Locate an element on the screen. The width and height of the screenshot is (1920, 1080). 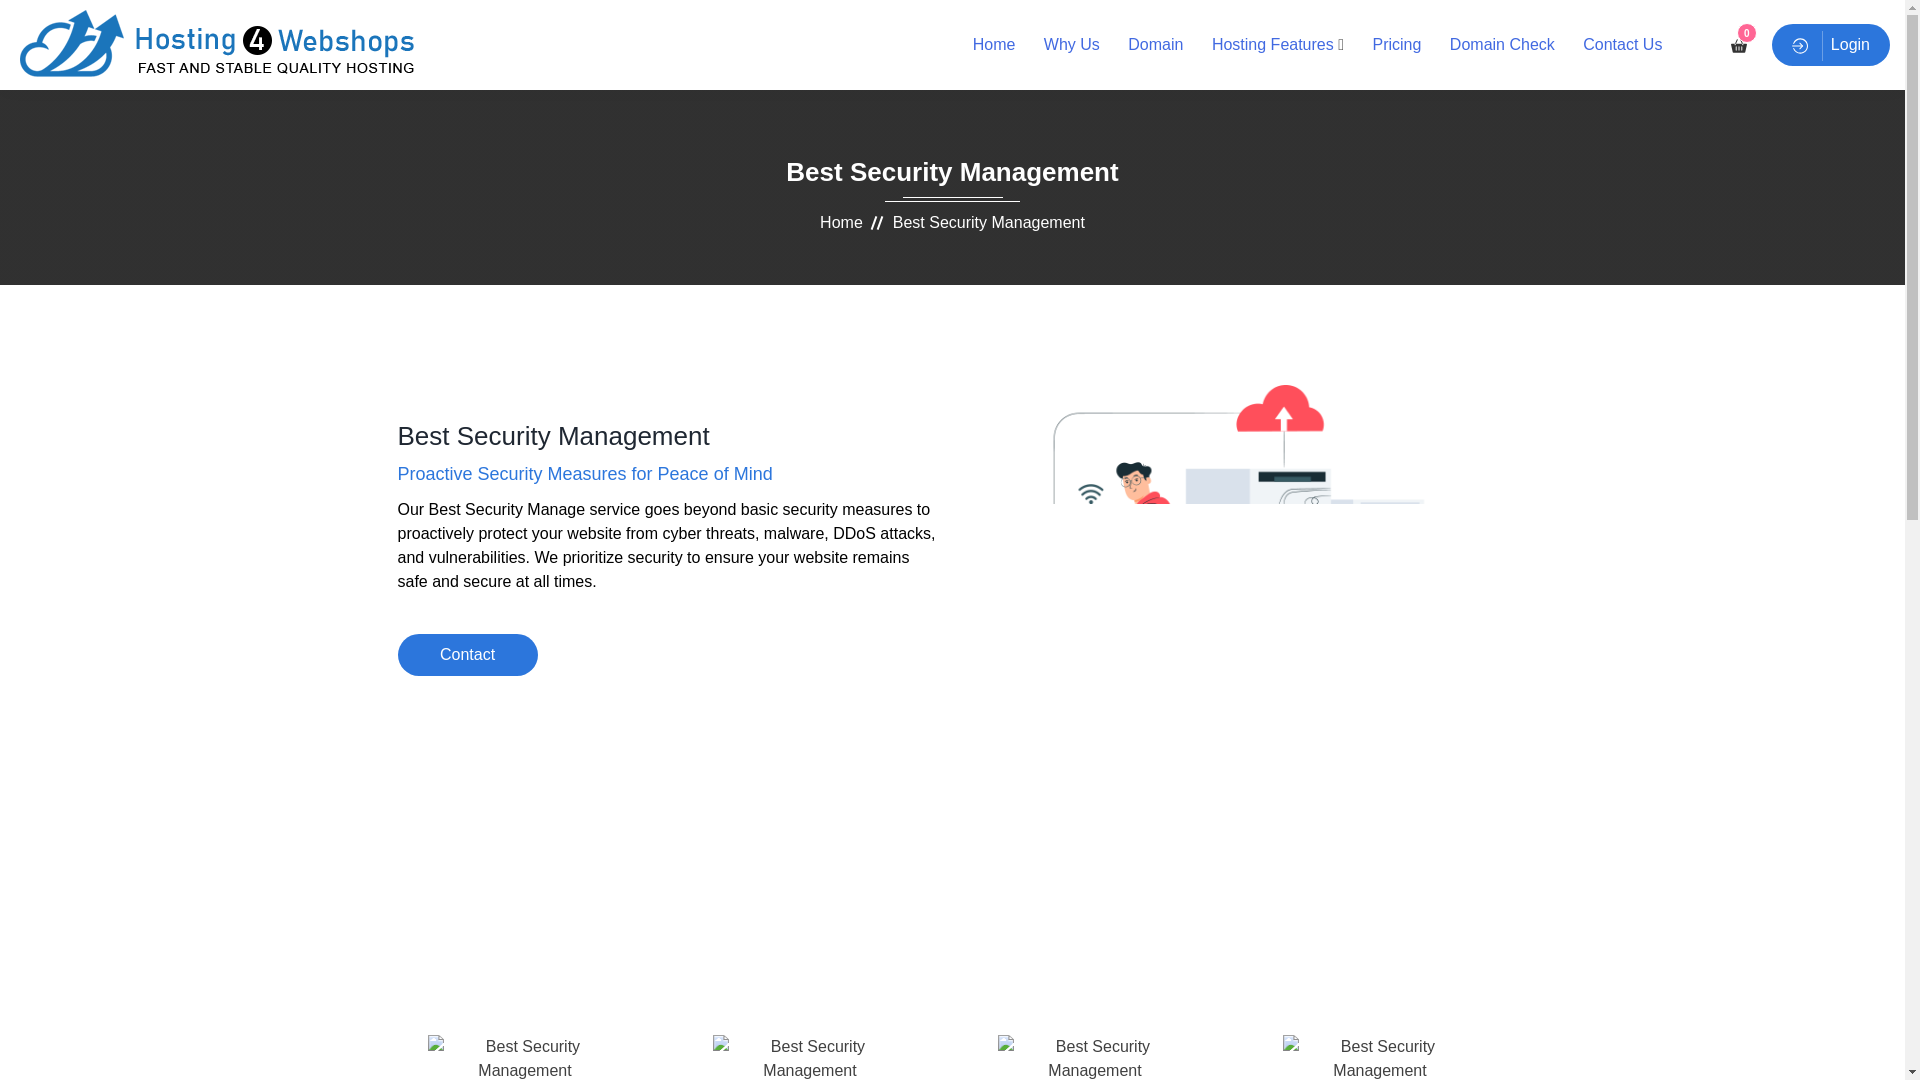
Contact is located at coordinates (467, 654).